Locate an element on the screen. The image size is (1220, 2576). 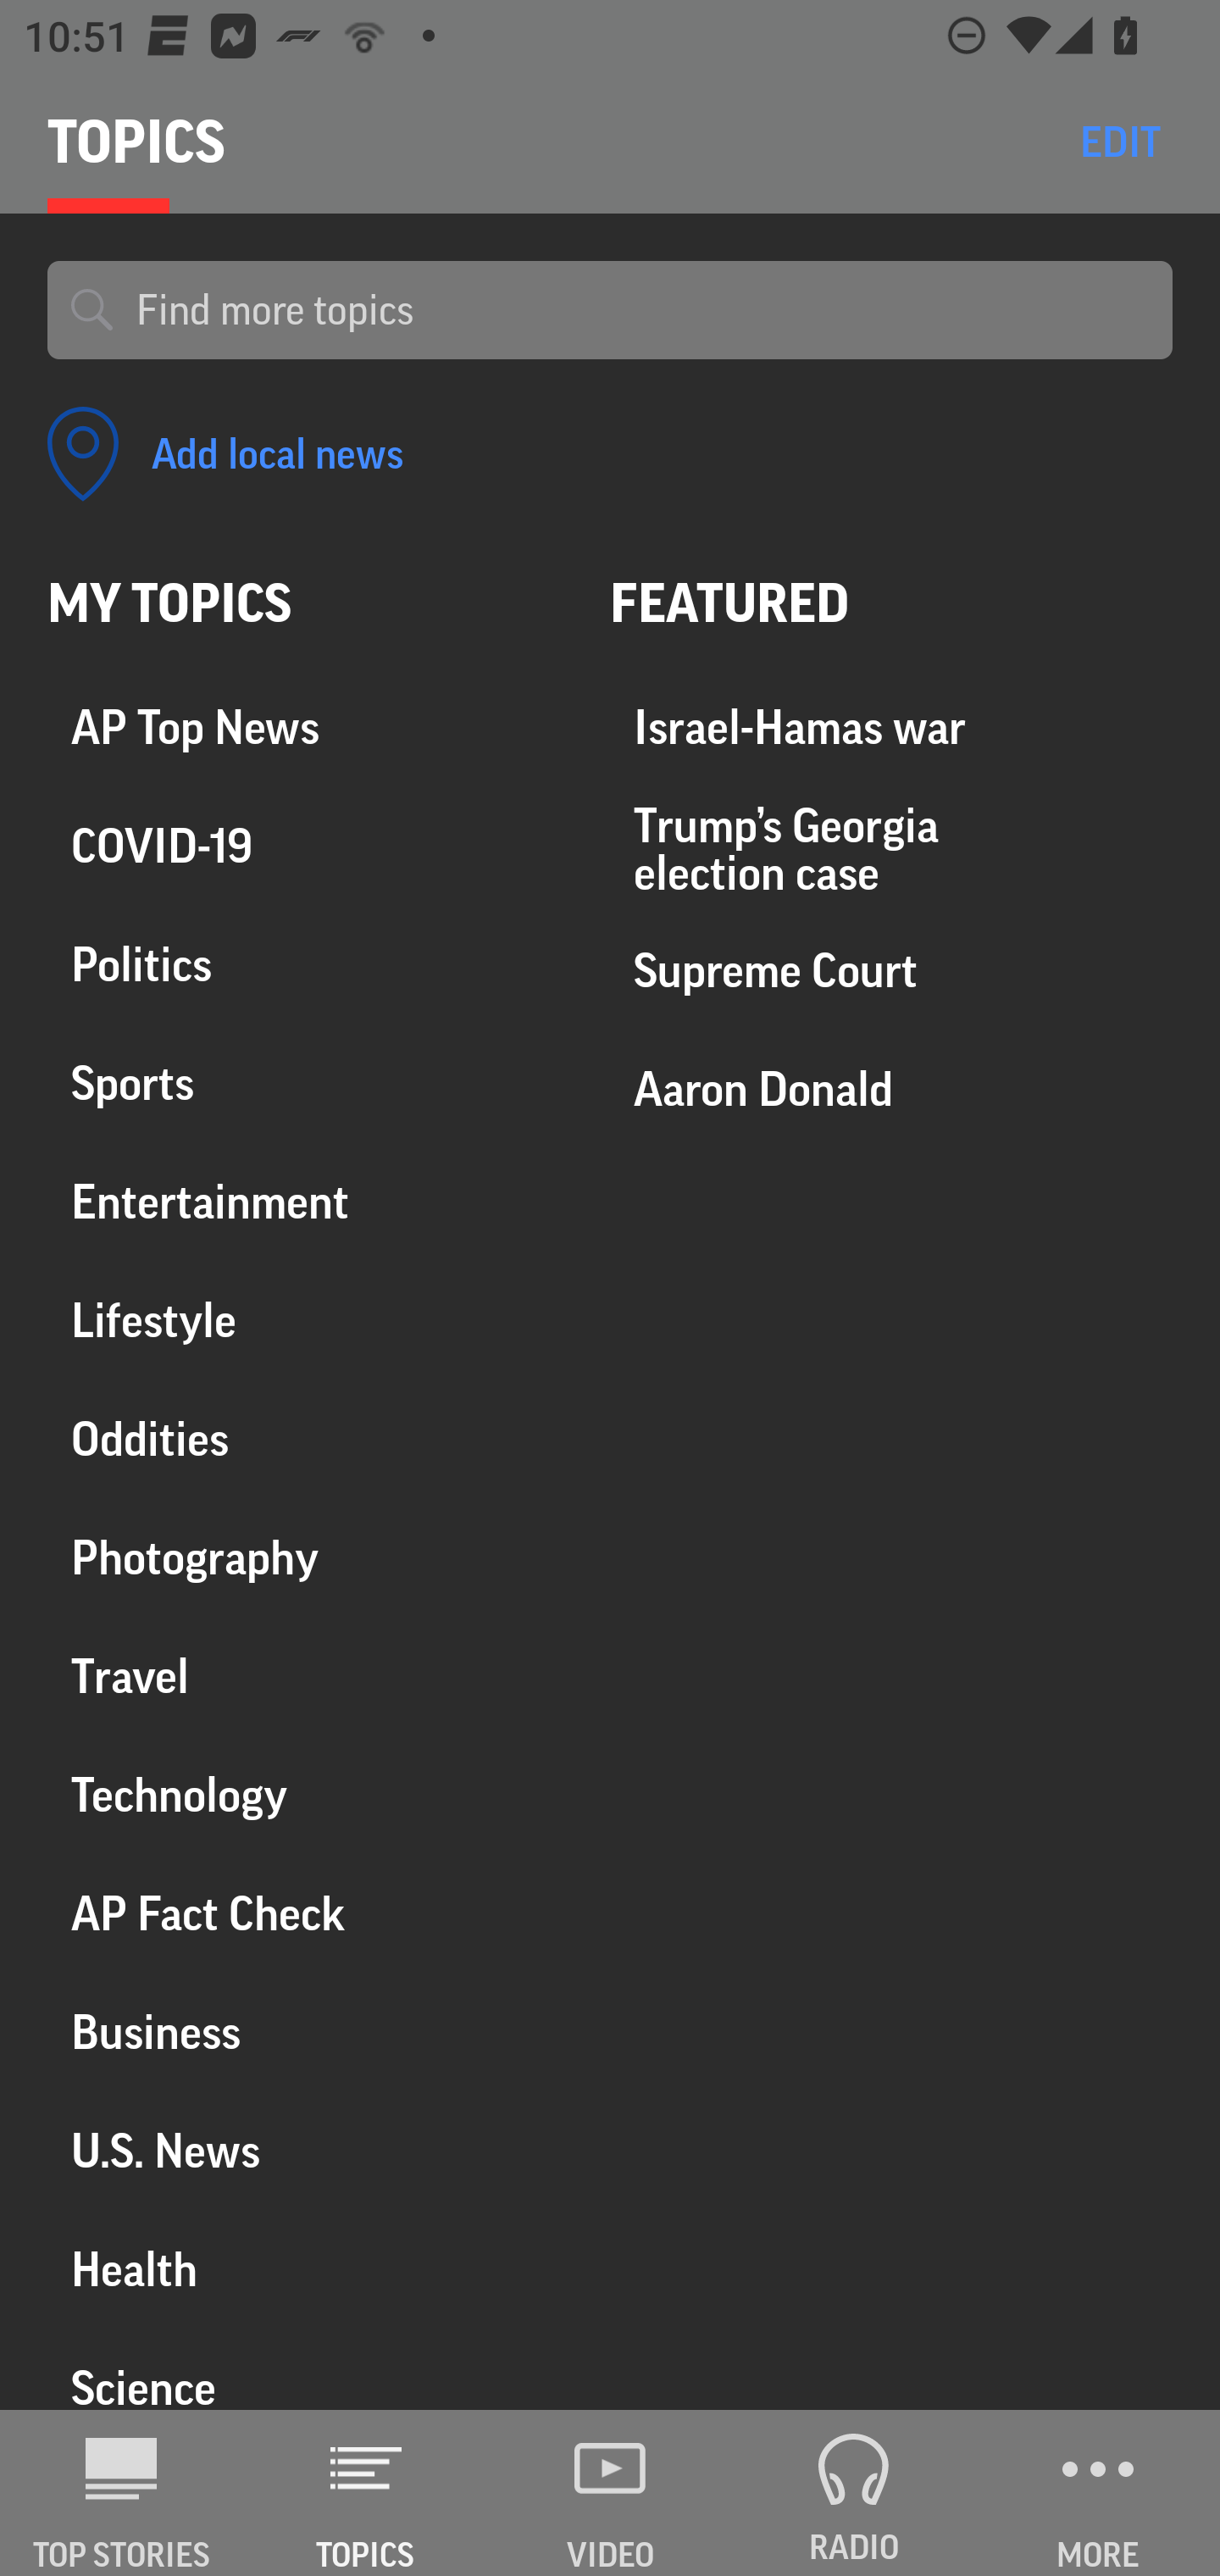
TOPICS is located at coordinates (366, 2493).